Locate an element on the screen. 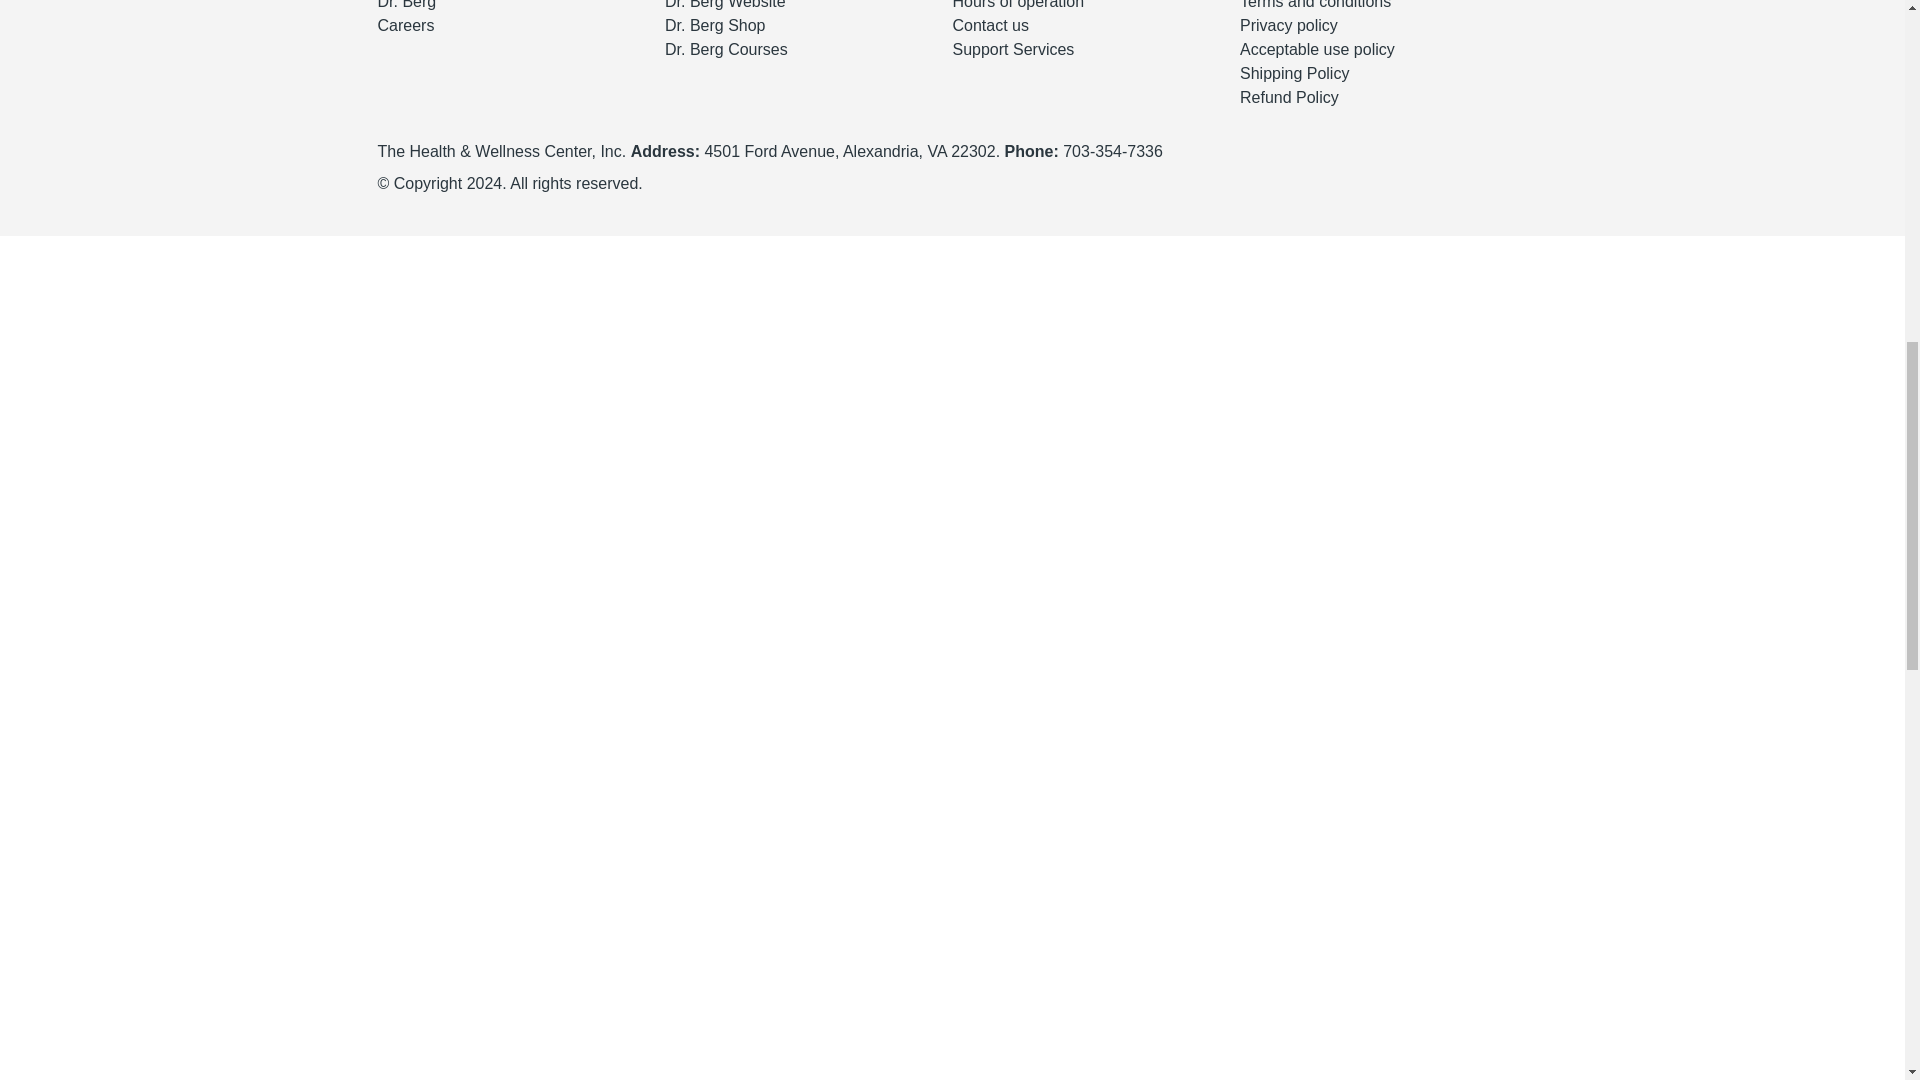  Dr. Berg Website is located at coordinates (724, 4).